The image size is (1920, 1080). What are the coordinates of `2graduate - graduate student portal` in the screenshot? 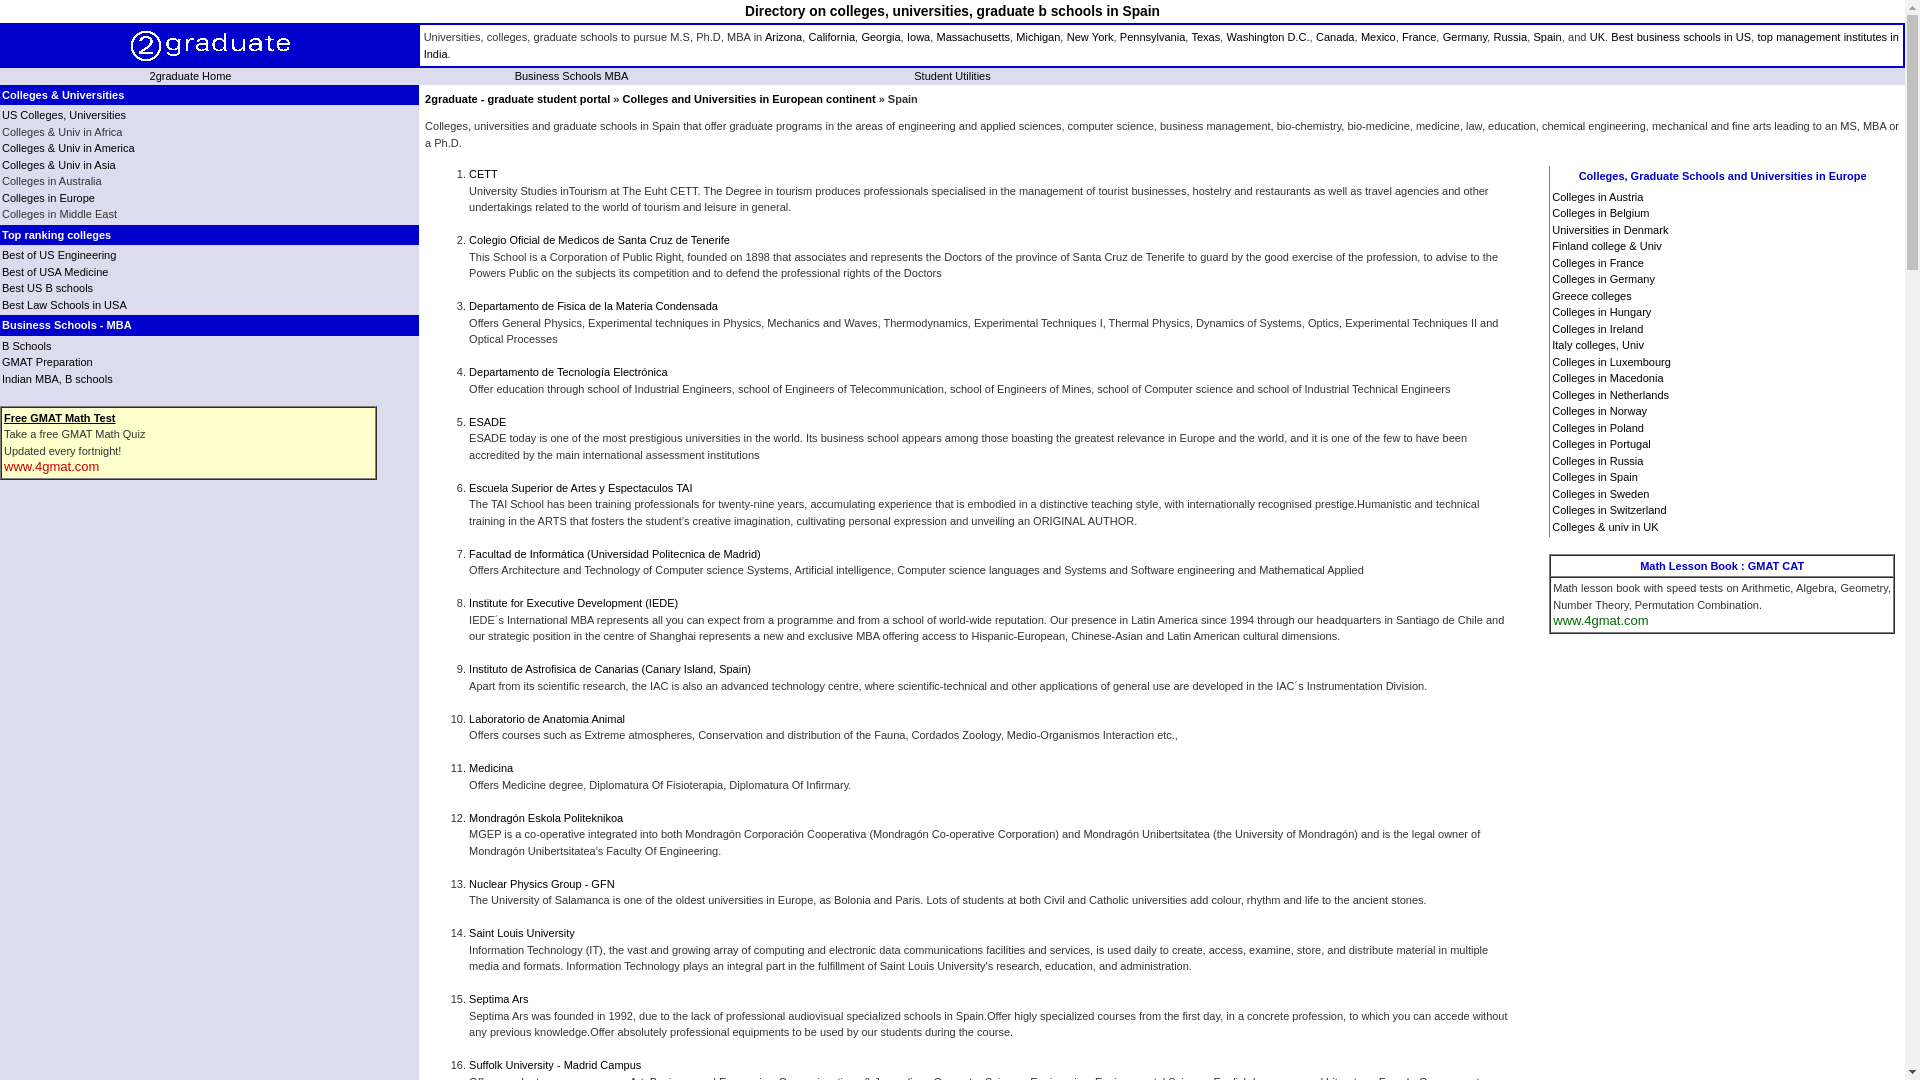 It's located at (518, 99).